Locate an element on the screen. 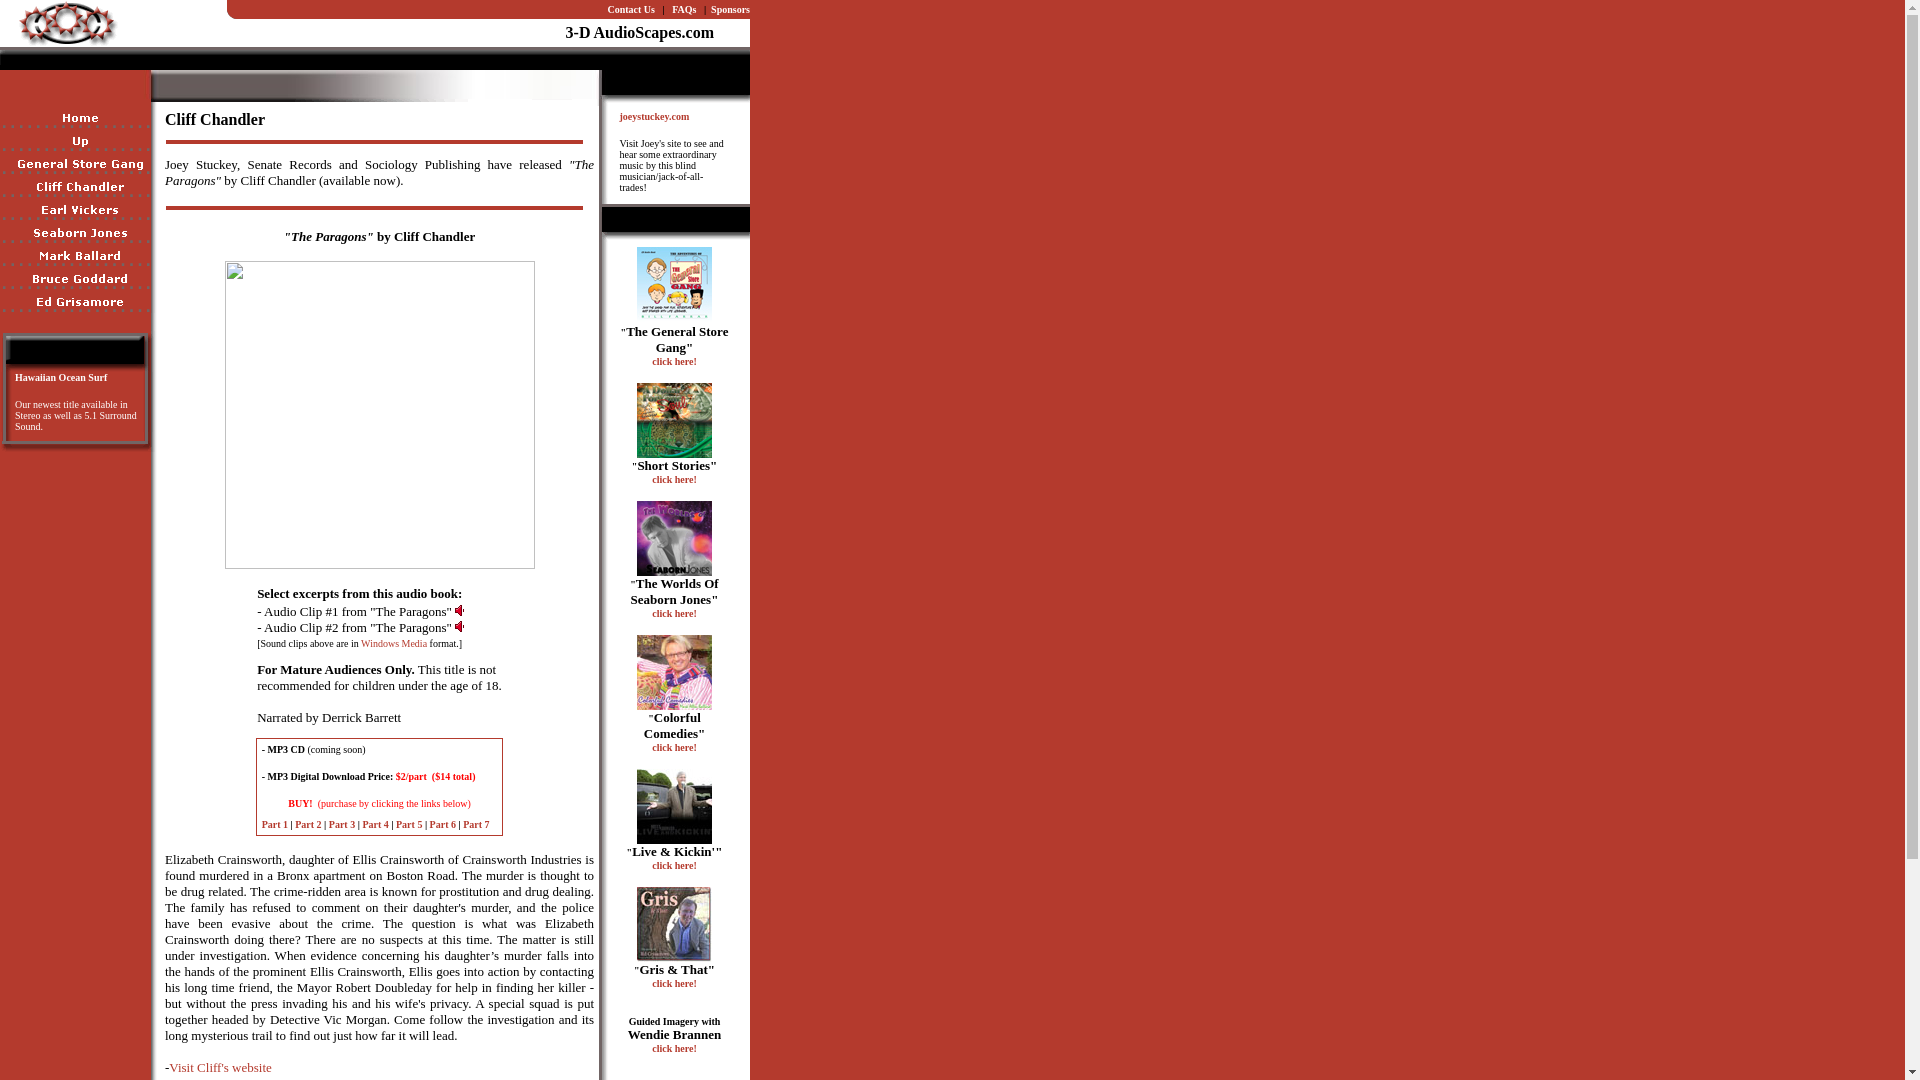 The height and width of the screenshot is (1080, 1920). click here! is located at coordinates (674, 1048).